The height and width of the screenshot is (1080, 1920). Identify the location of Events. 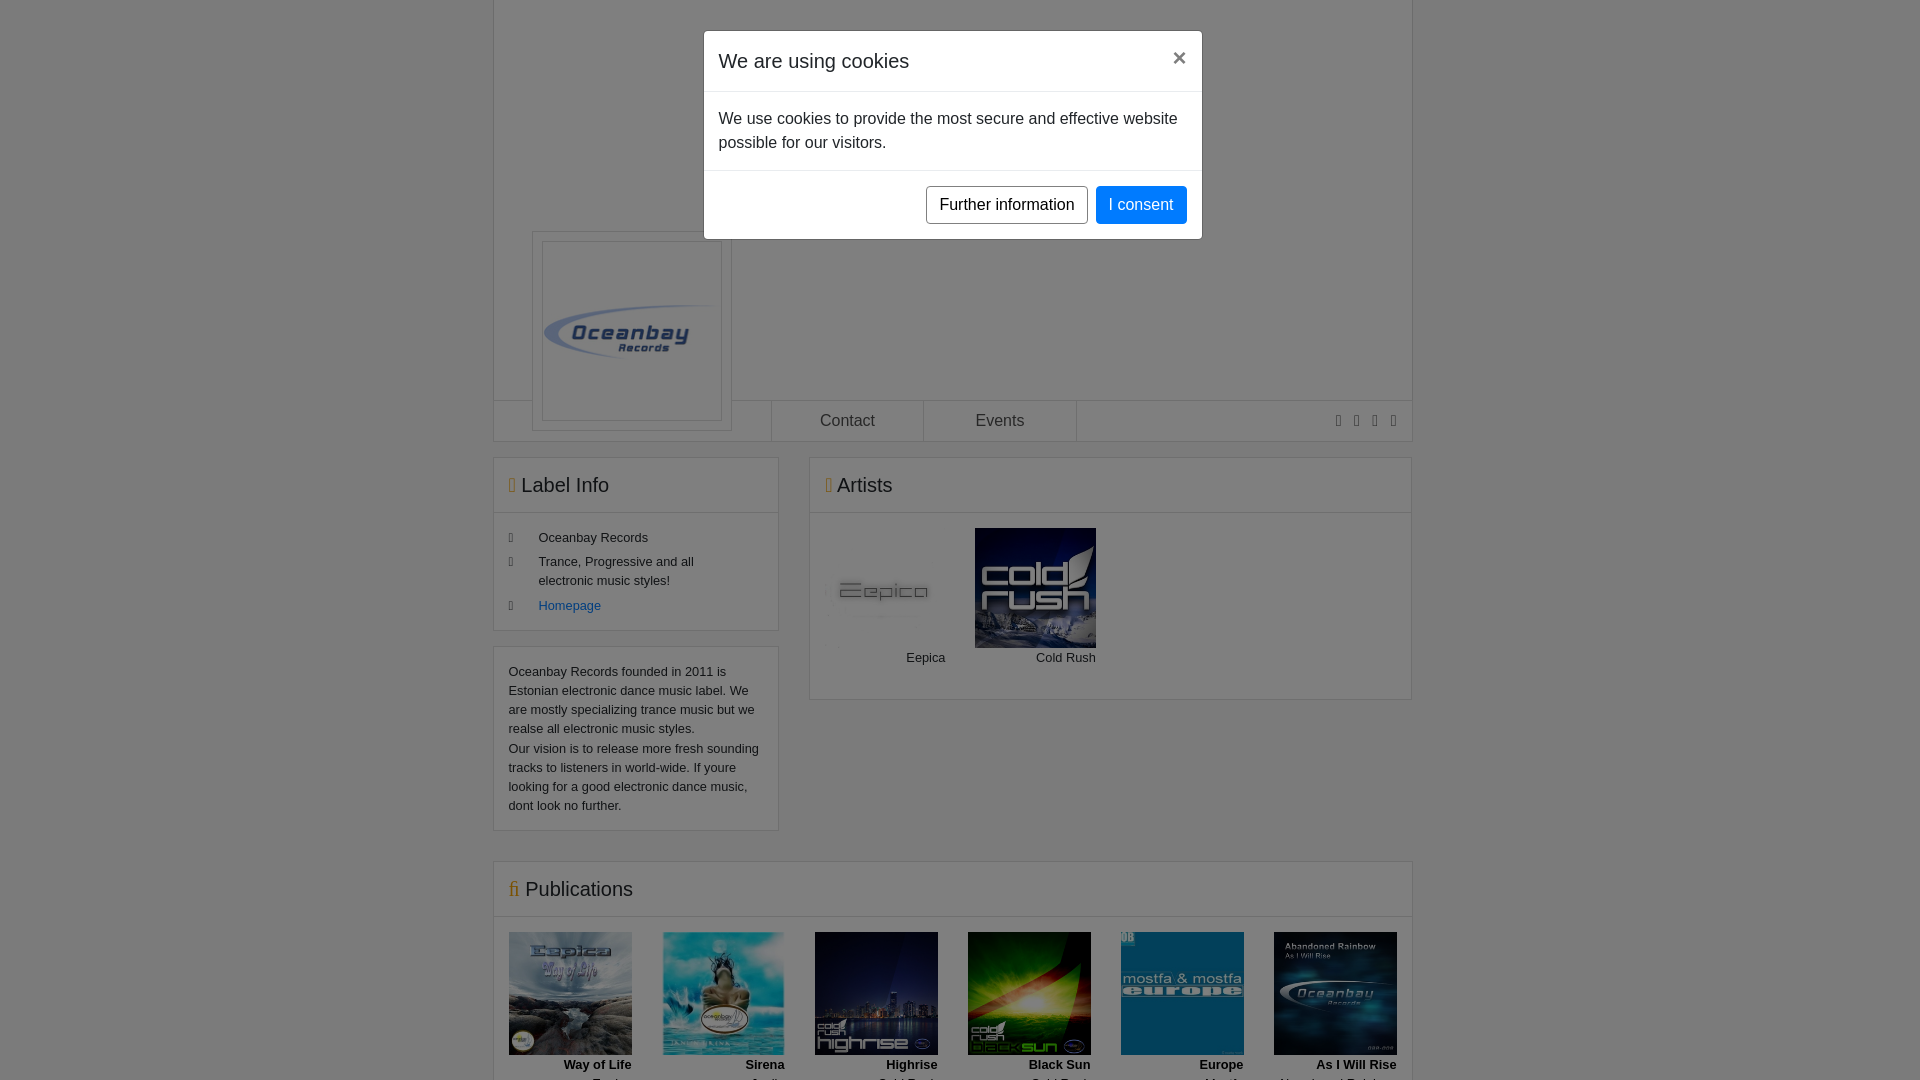
(570, 1032).